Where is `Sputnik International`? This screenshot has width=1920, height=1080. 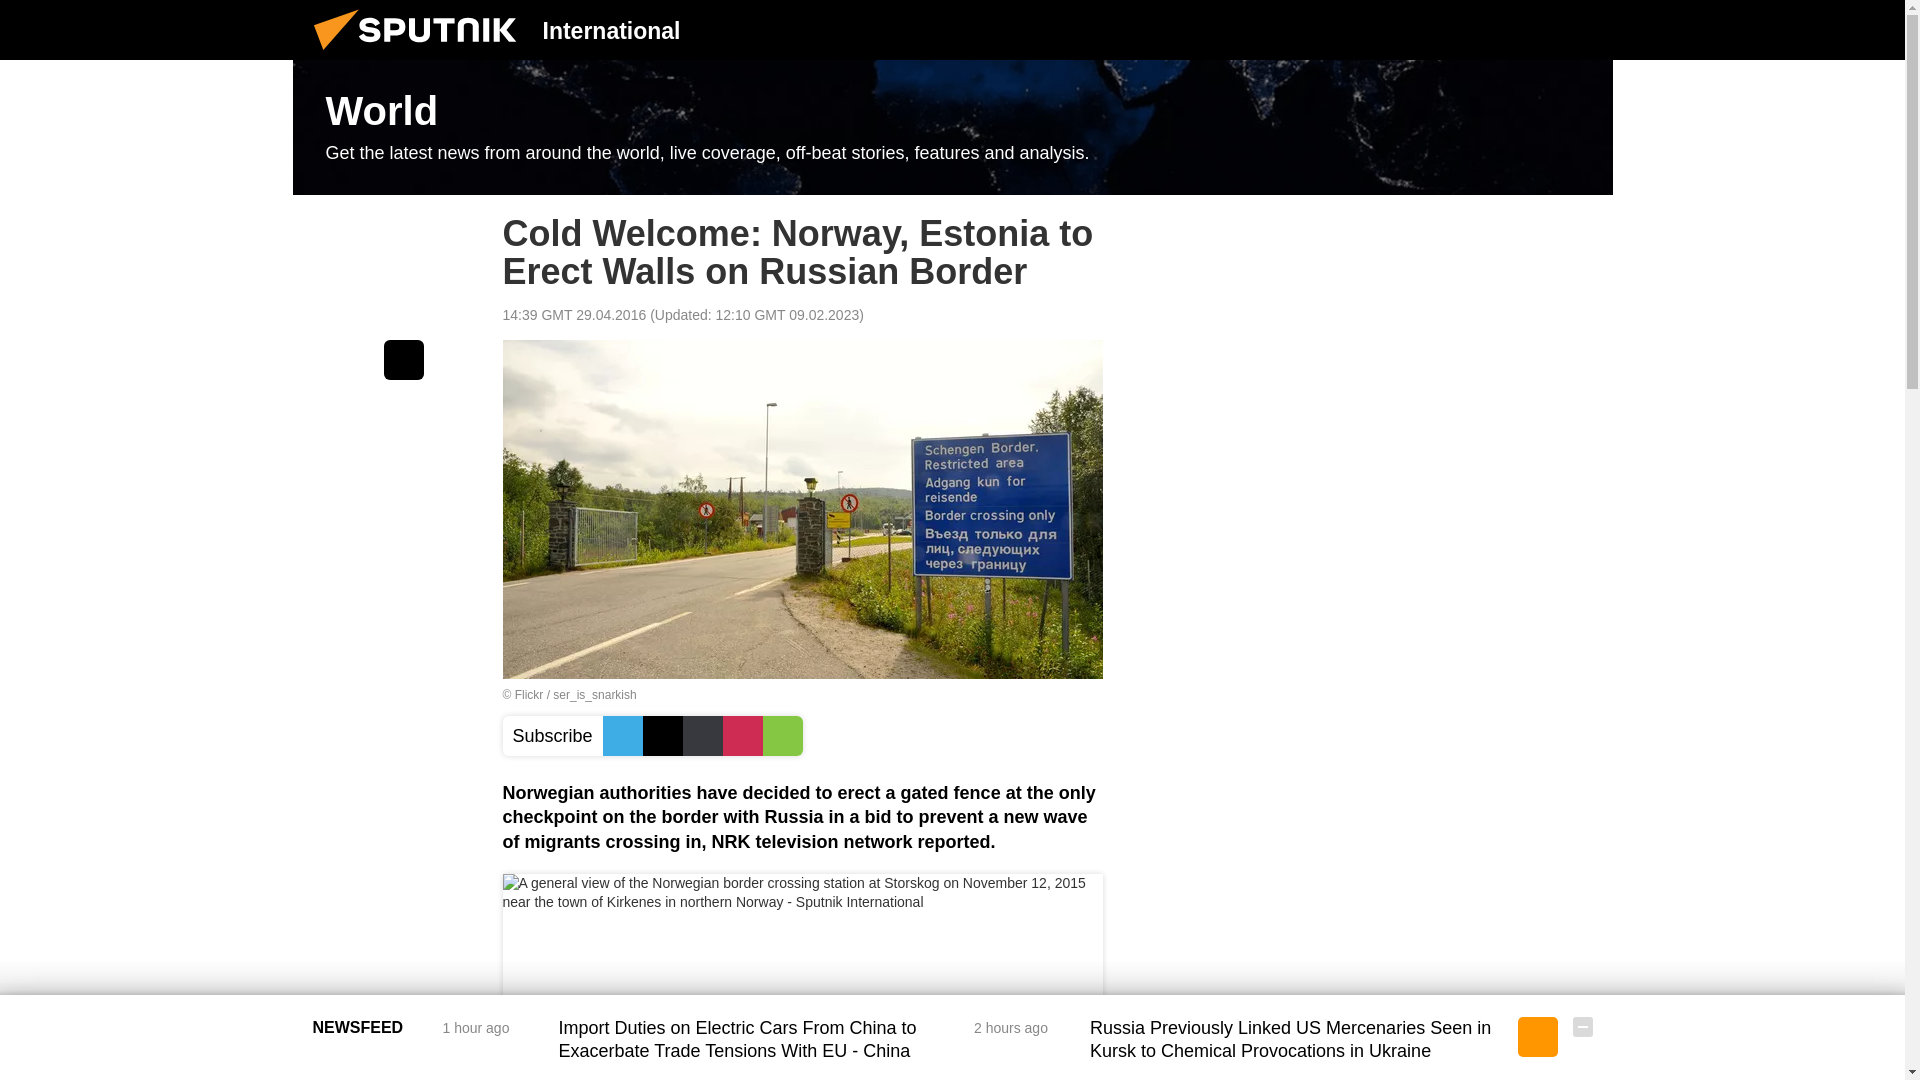 Sputnik International is located at coordinates (421, 54).